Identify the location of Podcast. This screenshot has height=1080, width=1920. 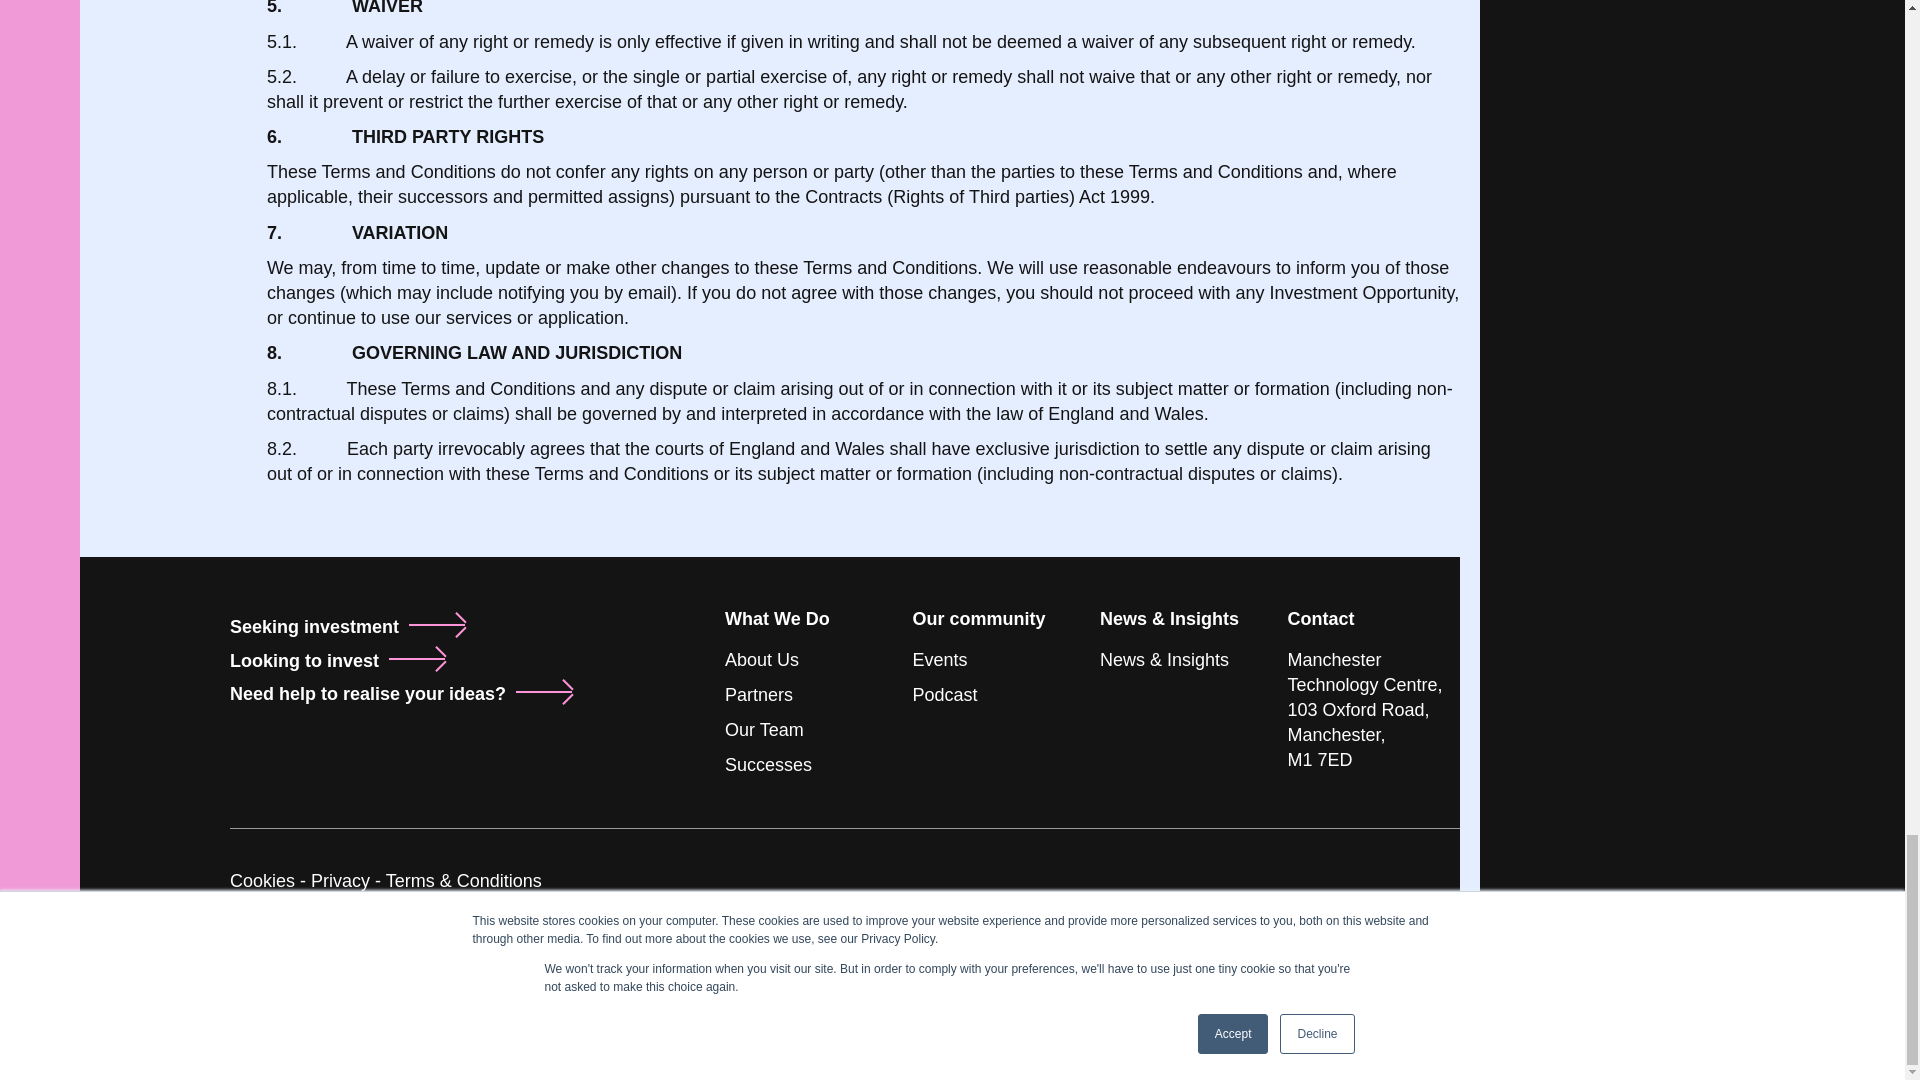
(944, 694).